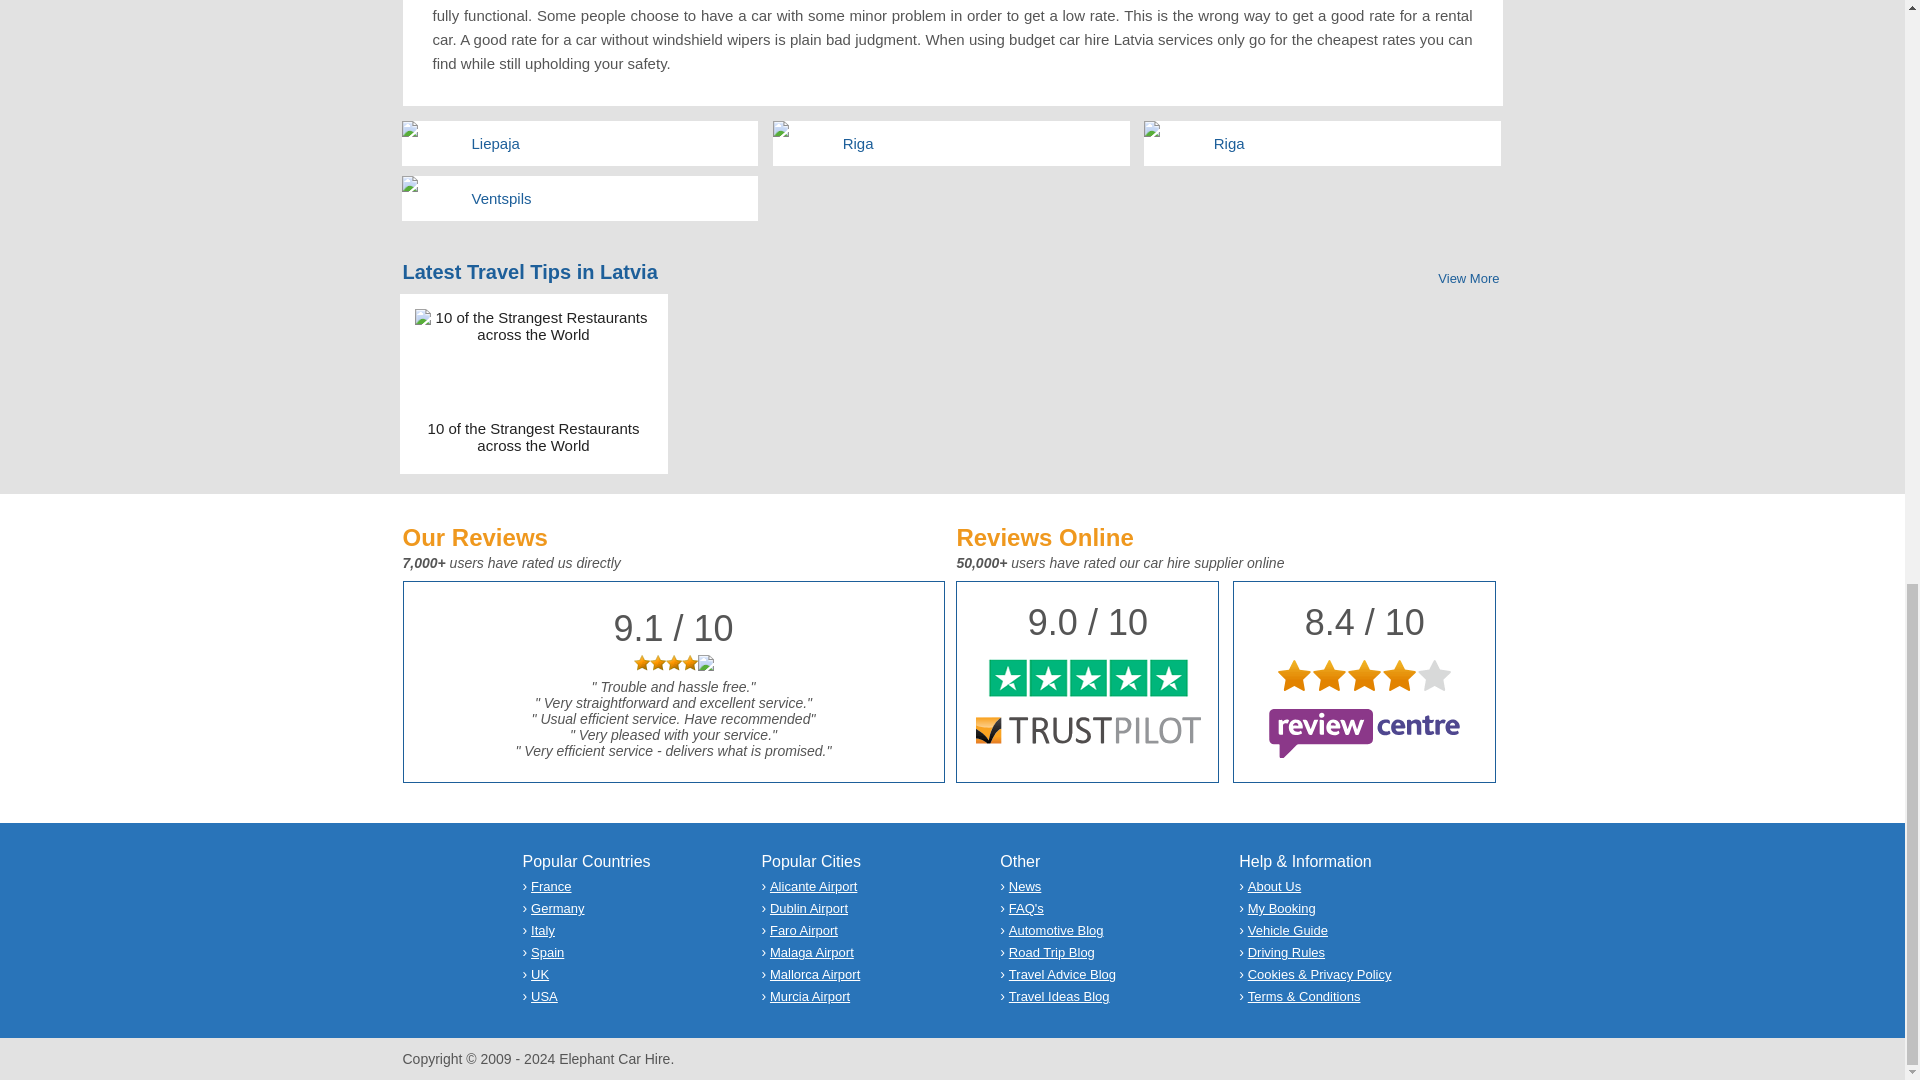 The width and height of the screenshot is (1920, 1080). I want to click on Ventspils, so click(610, 198).